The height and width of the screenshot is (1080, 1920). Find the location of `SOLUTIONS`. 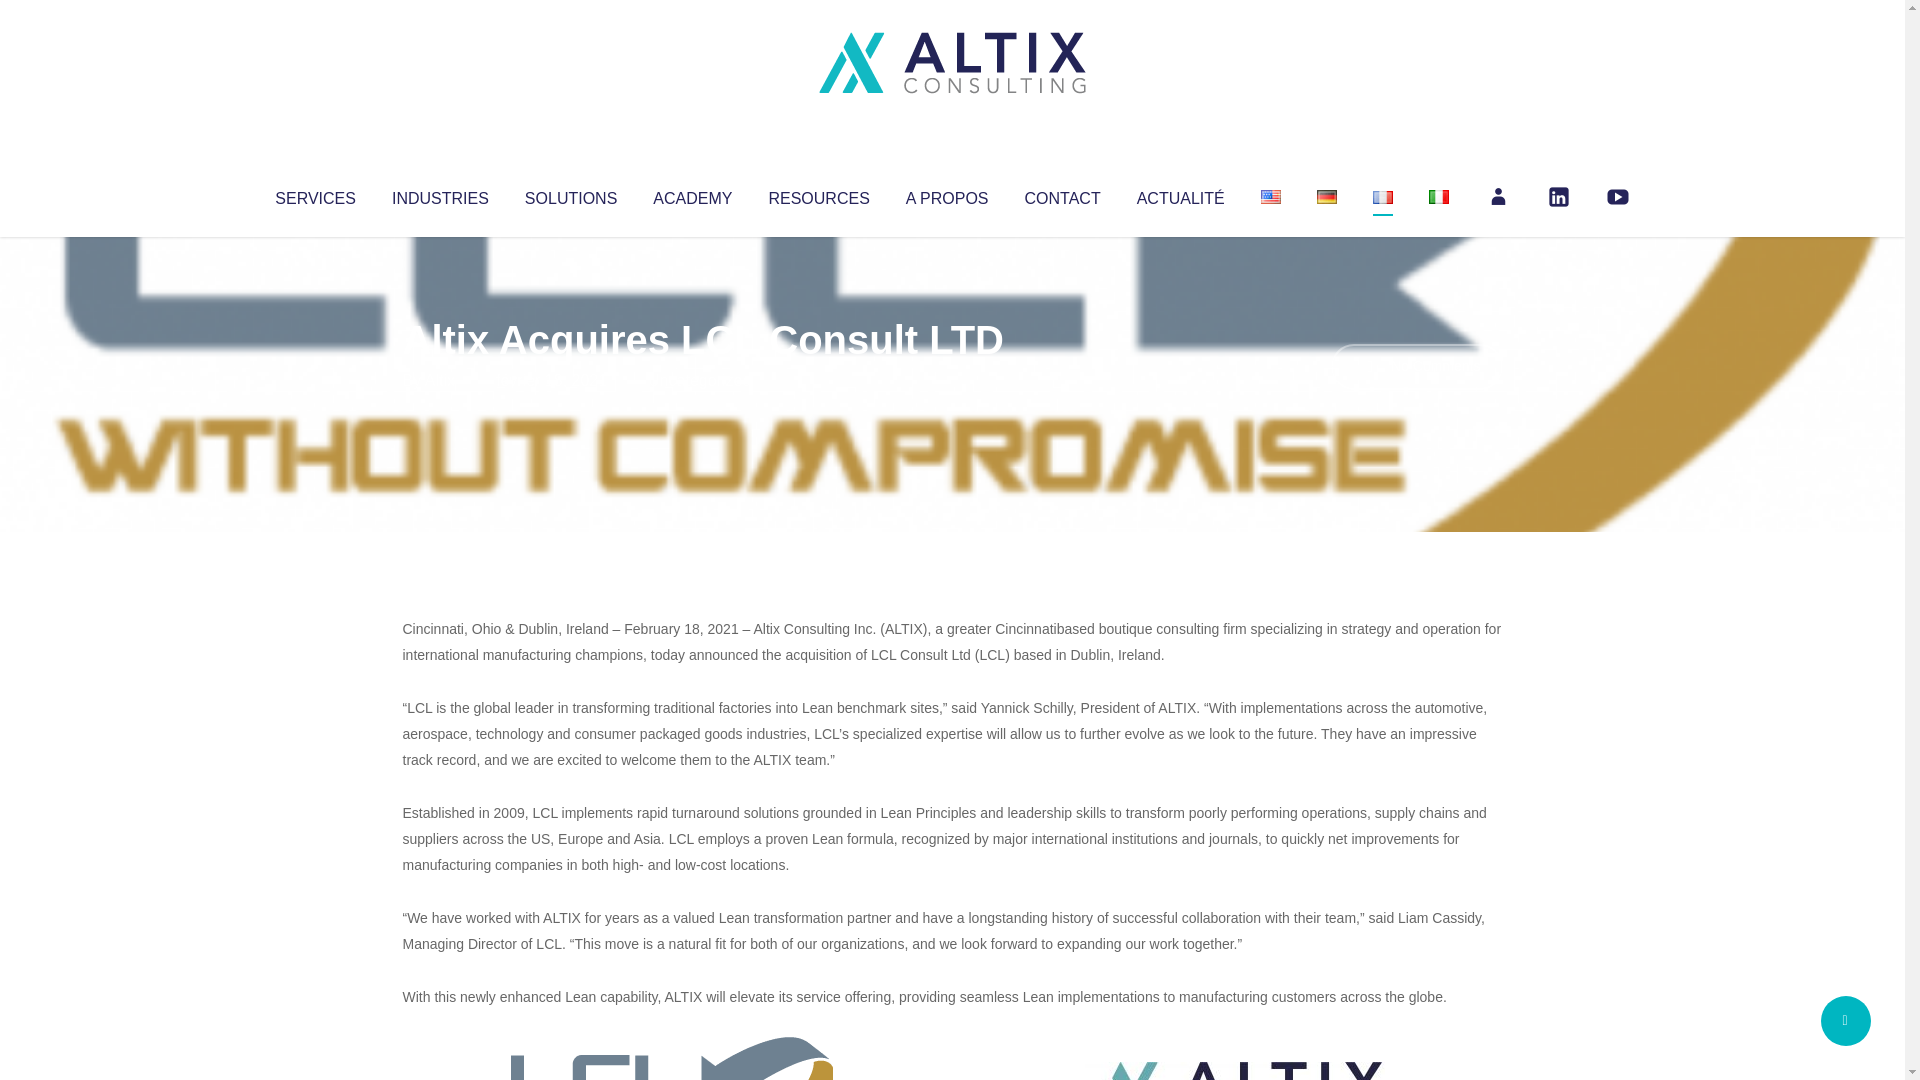

SOLUTIONS is located at coordinates (570, 194).